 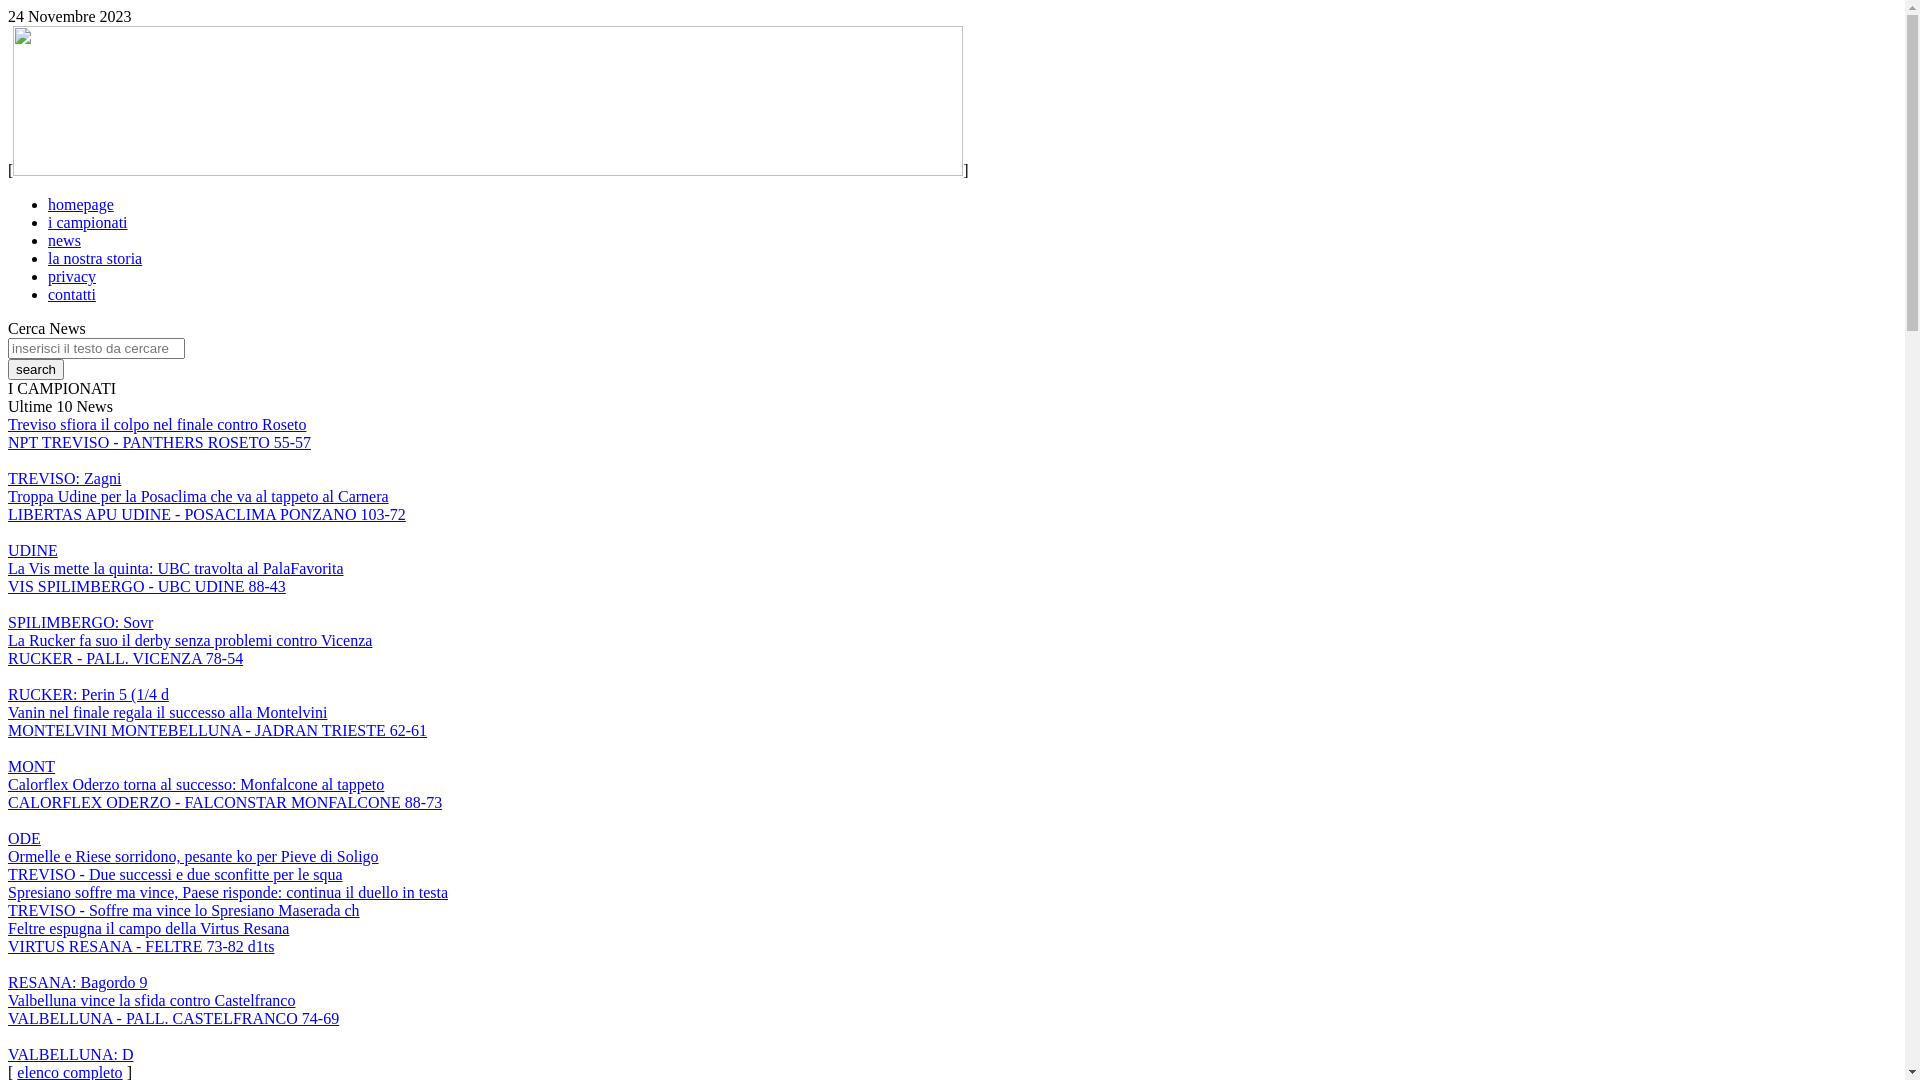 I want to click on La Rucker fa suo il derby senza problemi contro Vicenza, so click(x=190, y=640).